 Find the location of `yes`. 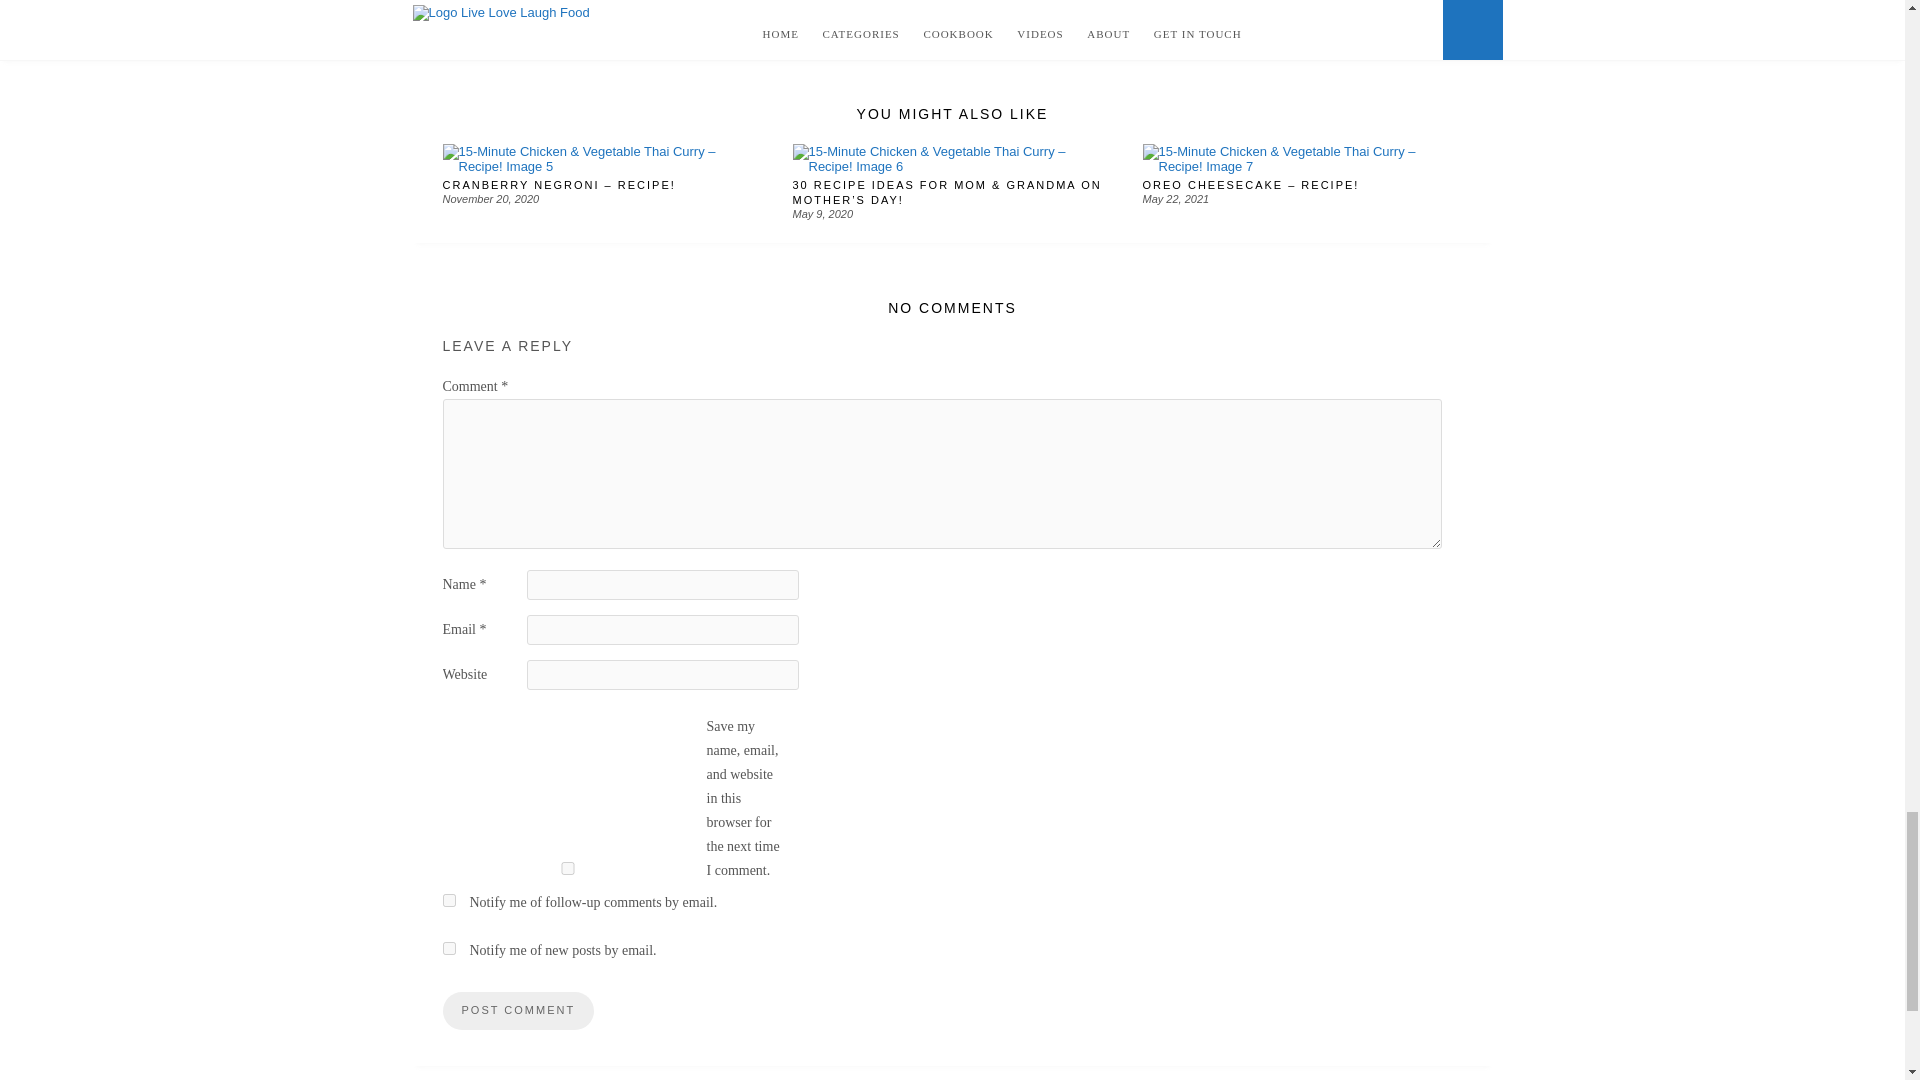

yes is located at coordinates (566, 868).